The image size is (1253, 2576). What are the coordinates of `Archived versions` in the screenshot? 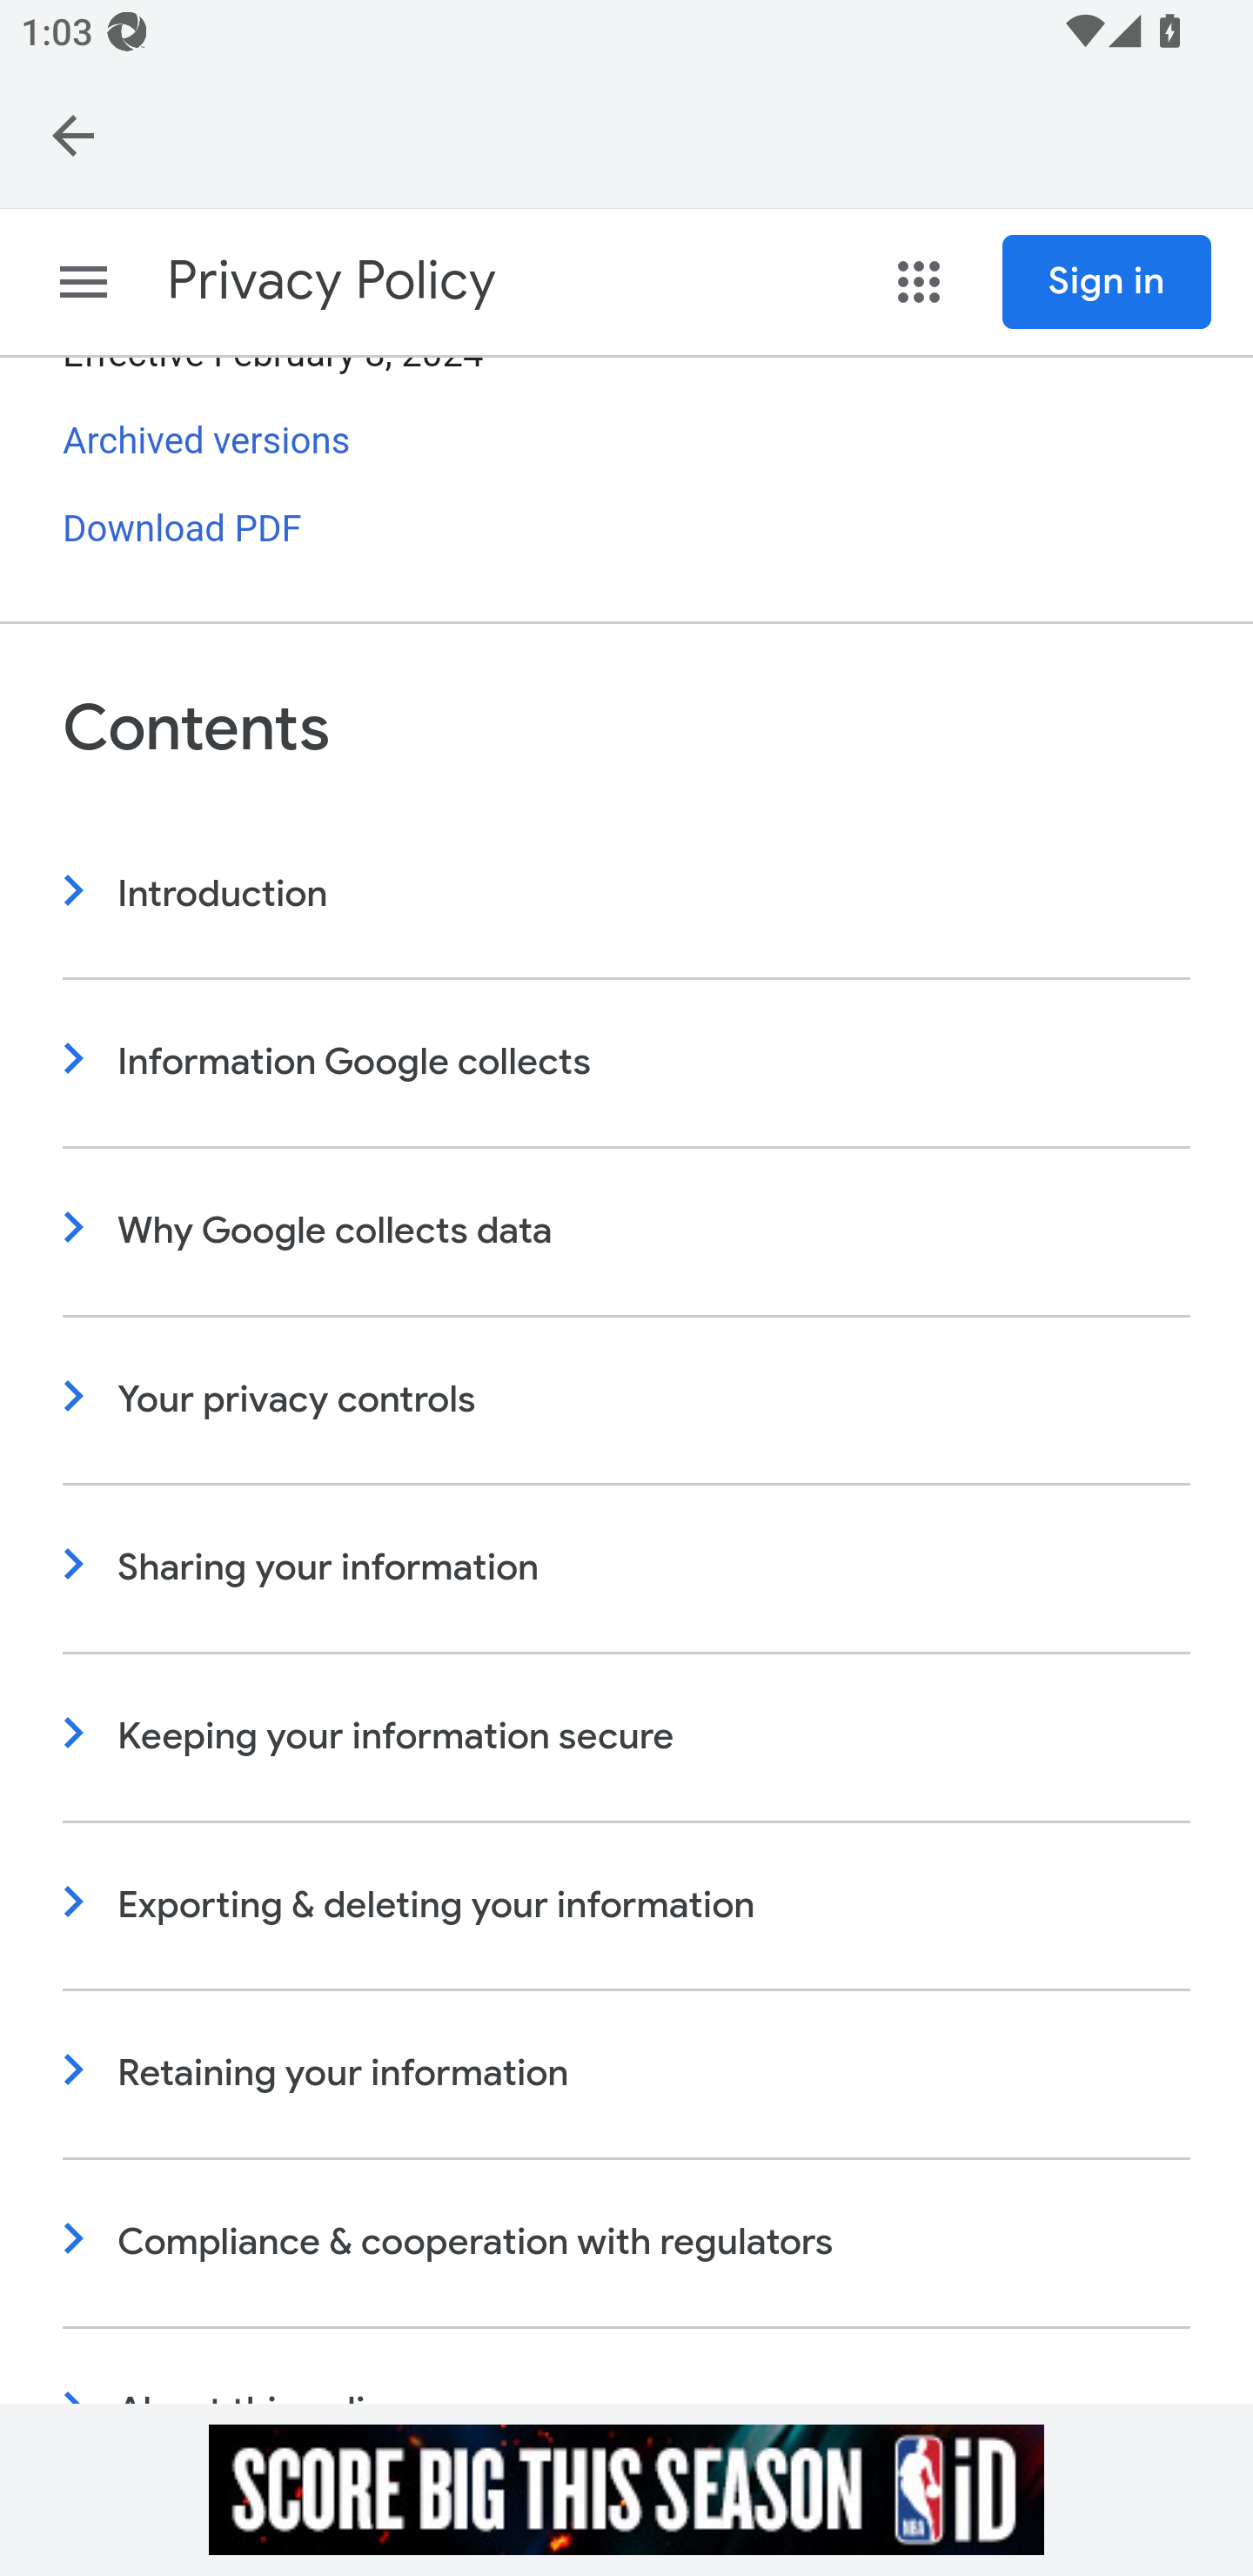 It's located at (207, 442).